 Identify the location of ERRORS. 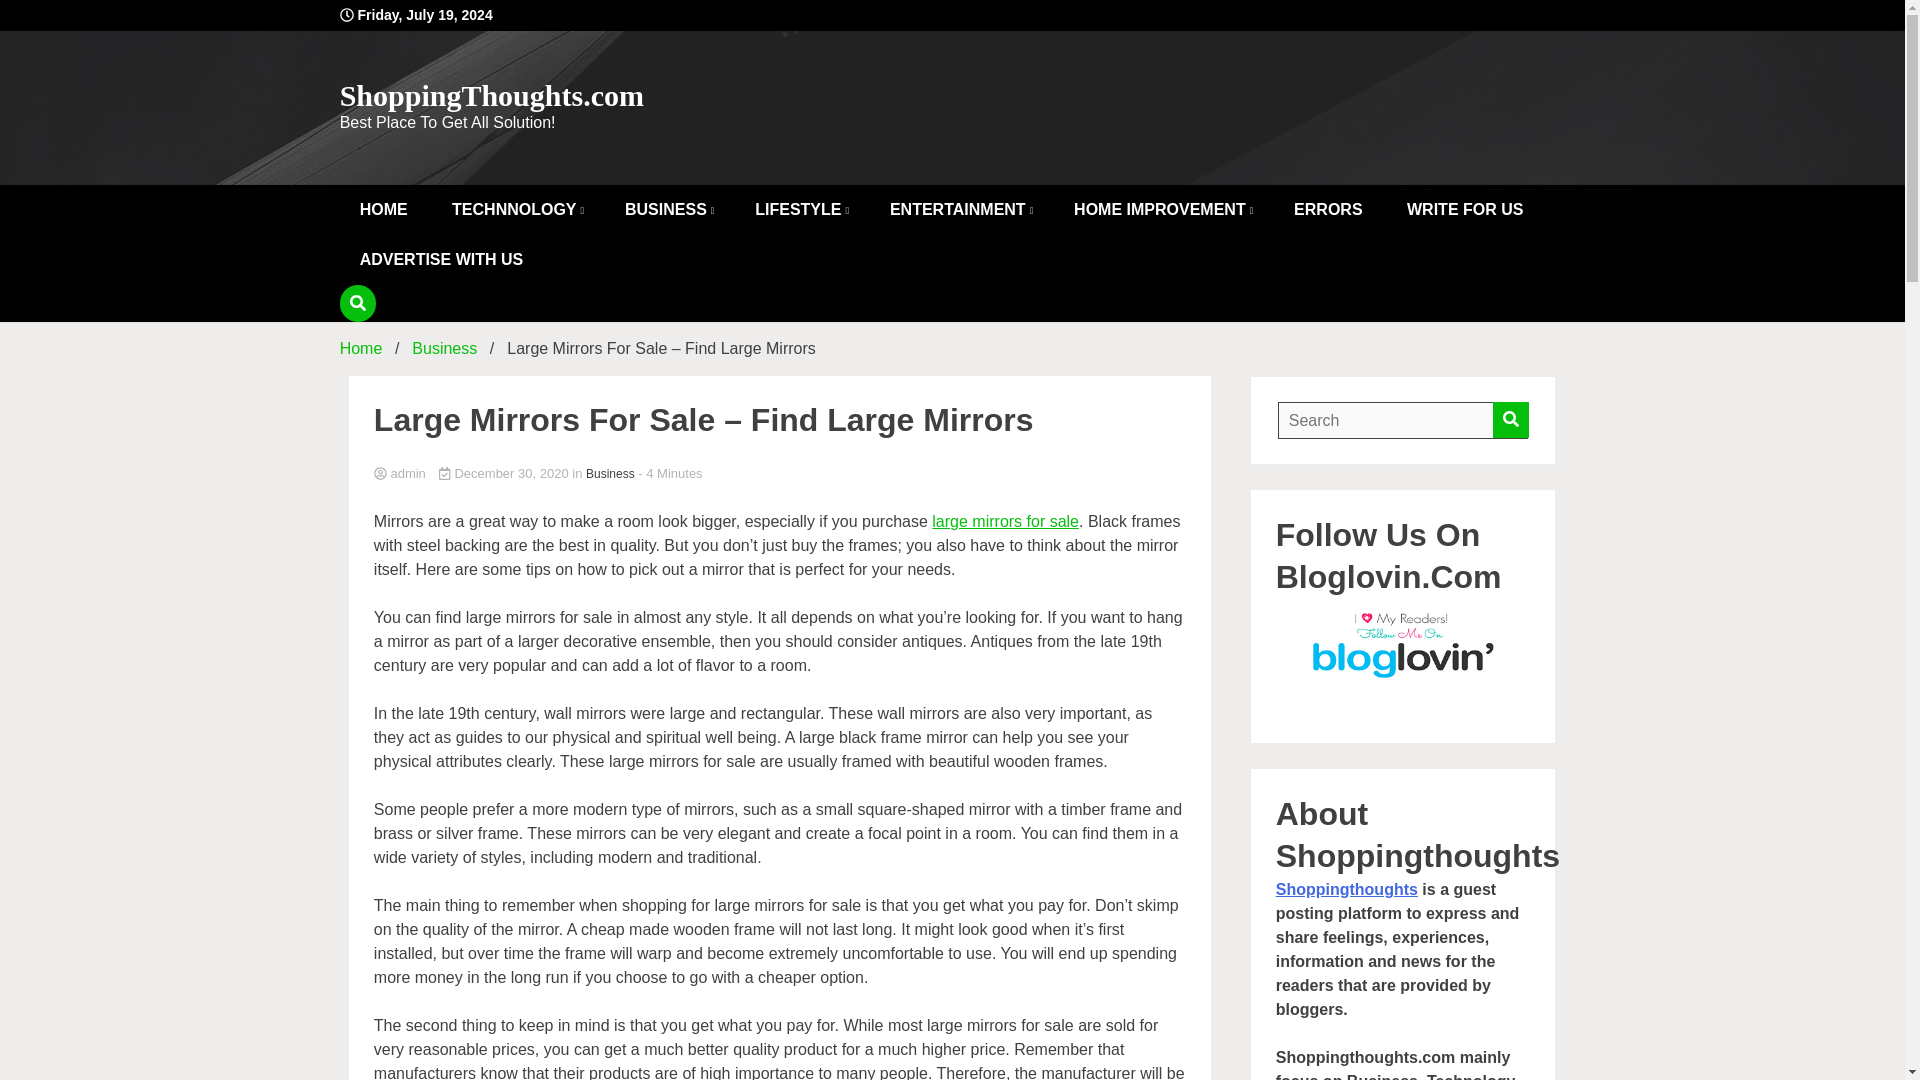
(1328, 210).